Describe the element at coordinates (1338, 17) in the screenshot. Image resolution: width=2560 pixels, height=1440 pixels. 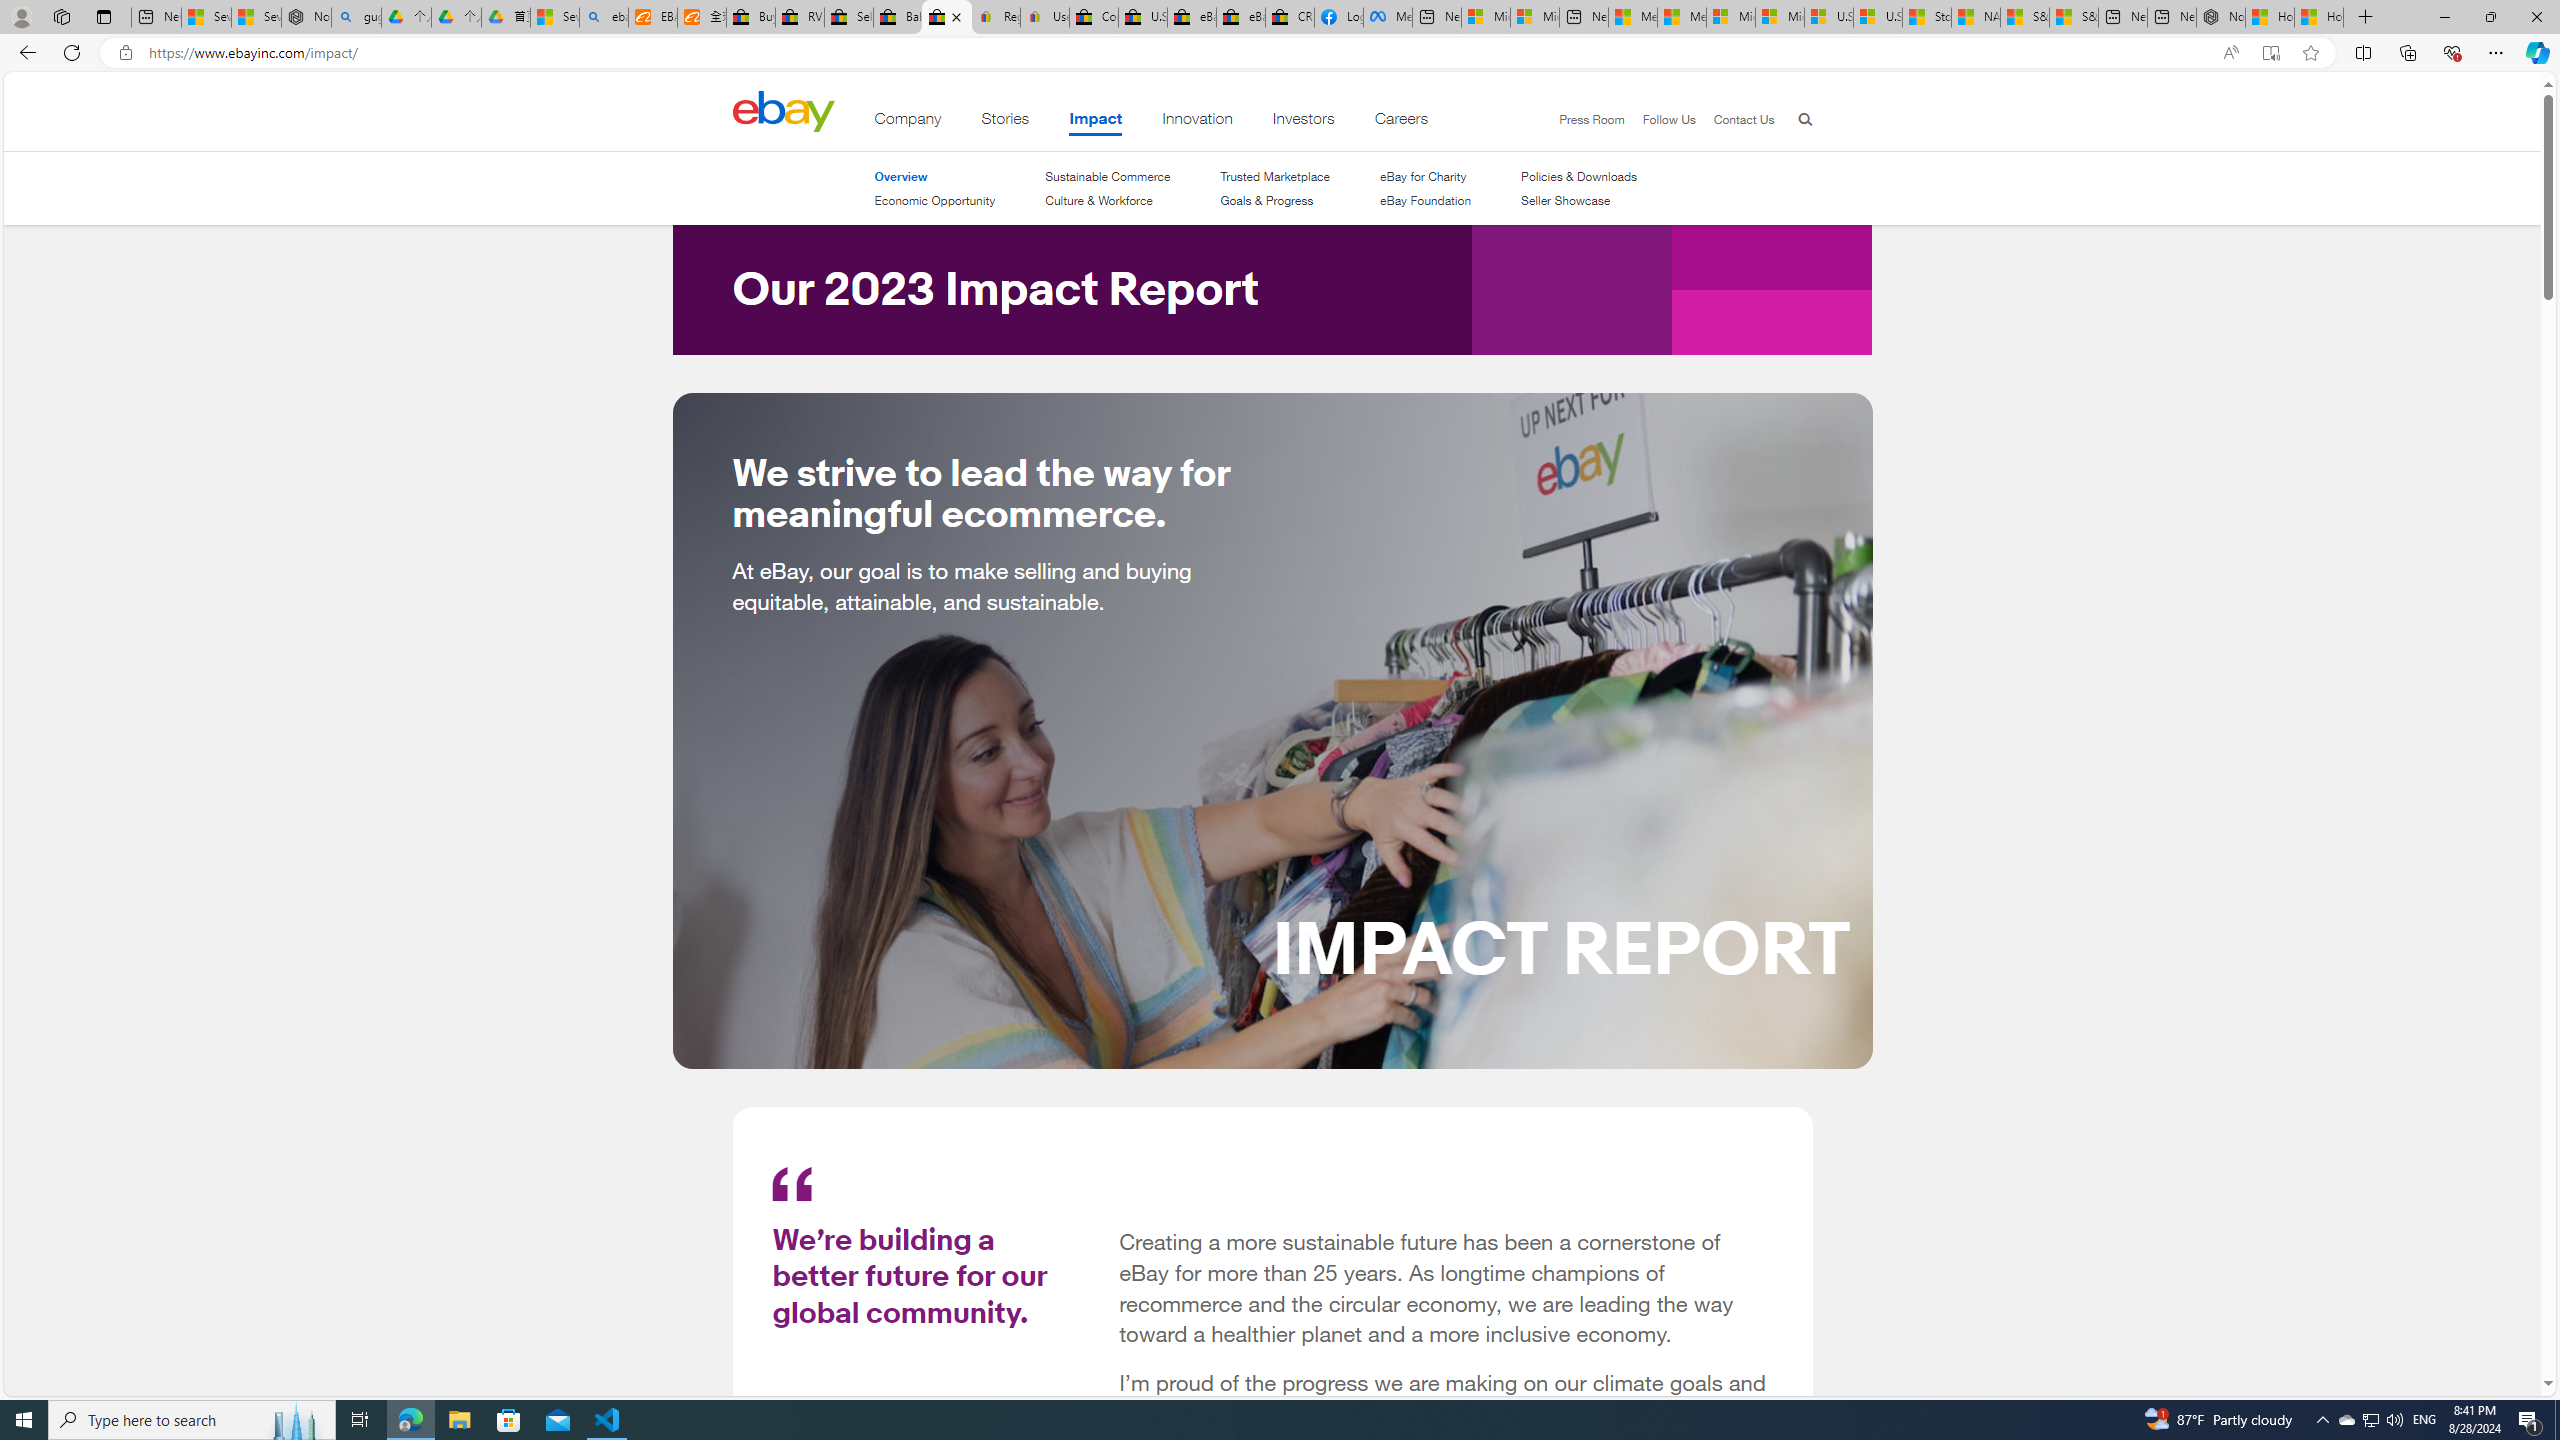
I see `Log into Facebook` at that location.